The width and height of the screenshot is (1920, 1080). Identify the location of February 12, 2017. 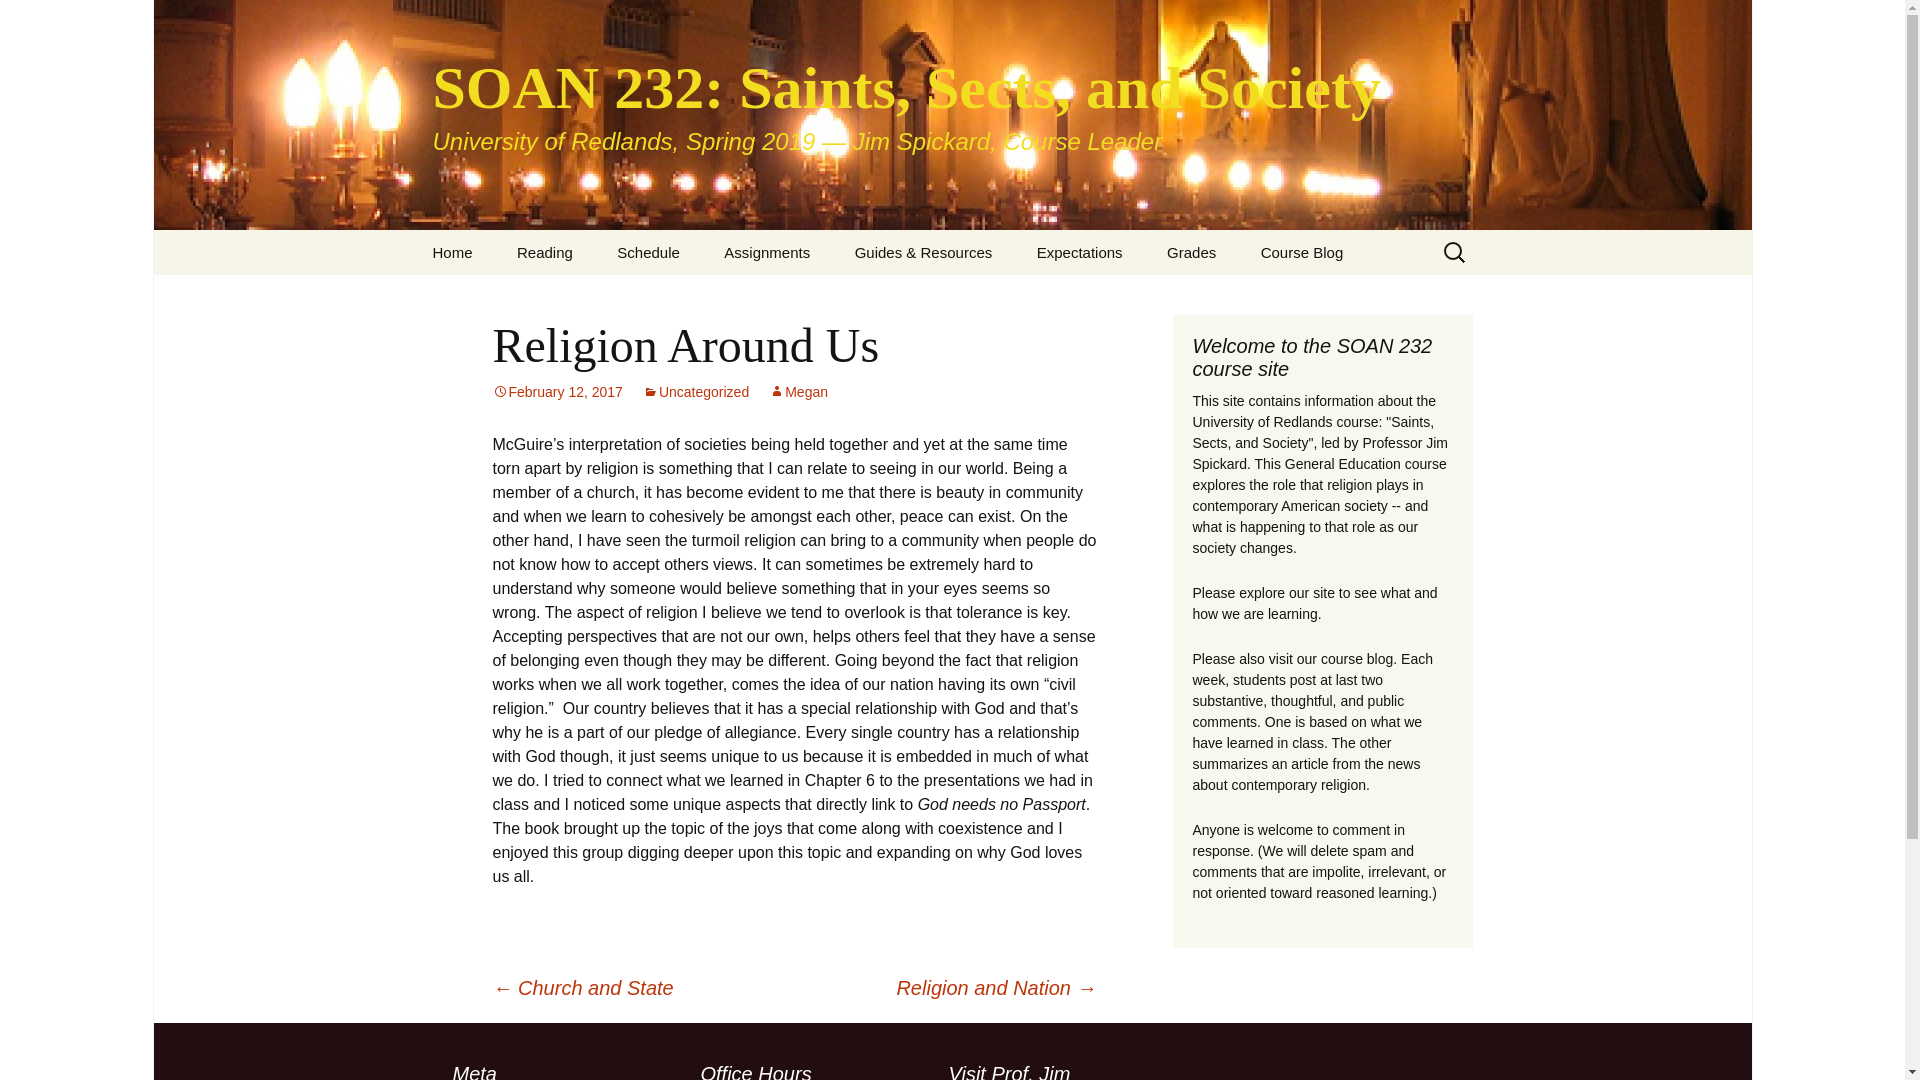
(556, 392).